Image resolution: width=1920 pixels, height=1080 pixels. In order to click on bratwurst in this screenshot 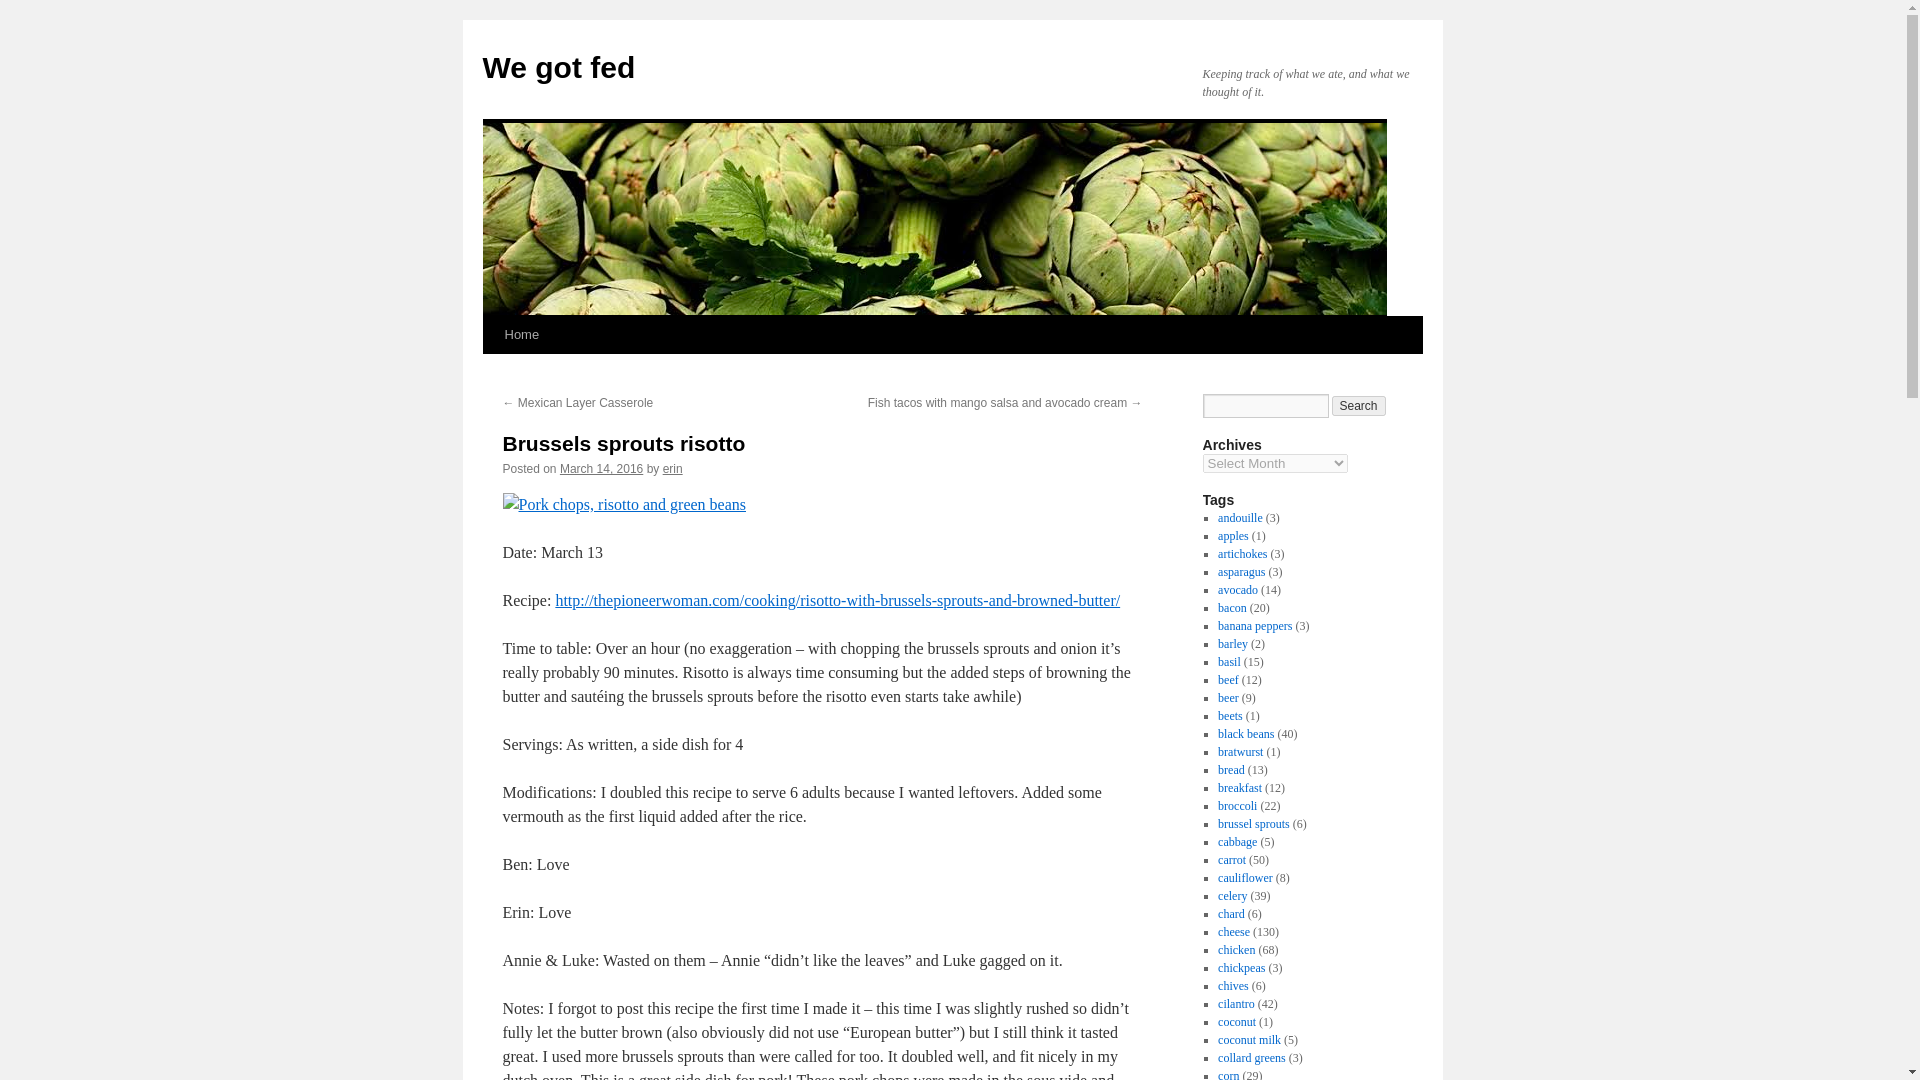, I will do `click(1240, 752)`.